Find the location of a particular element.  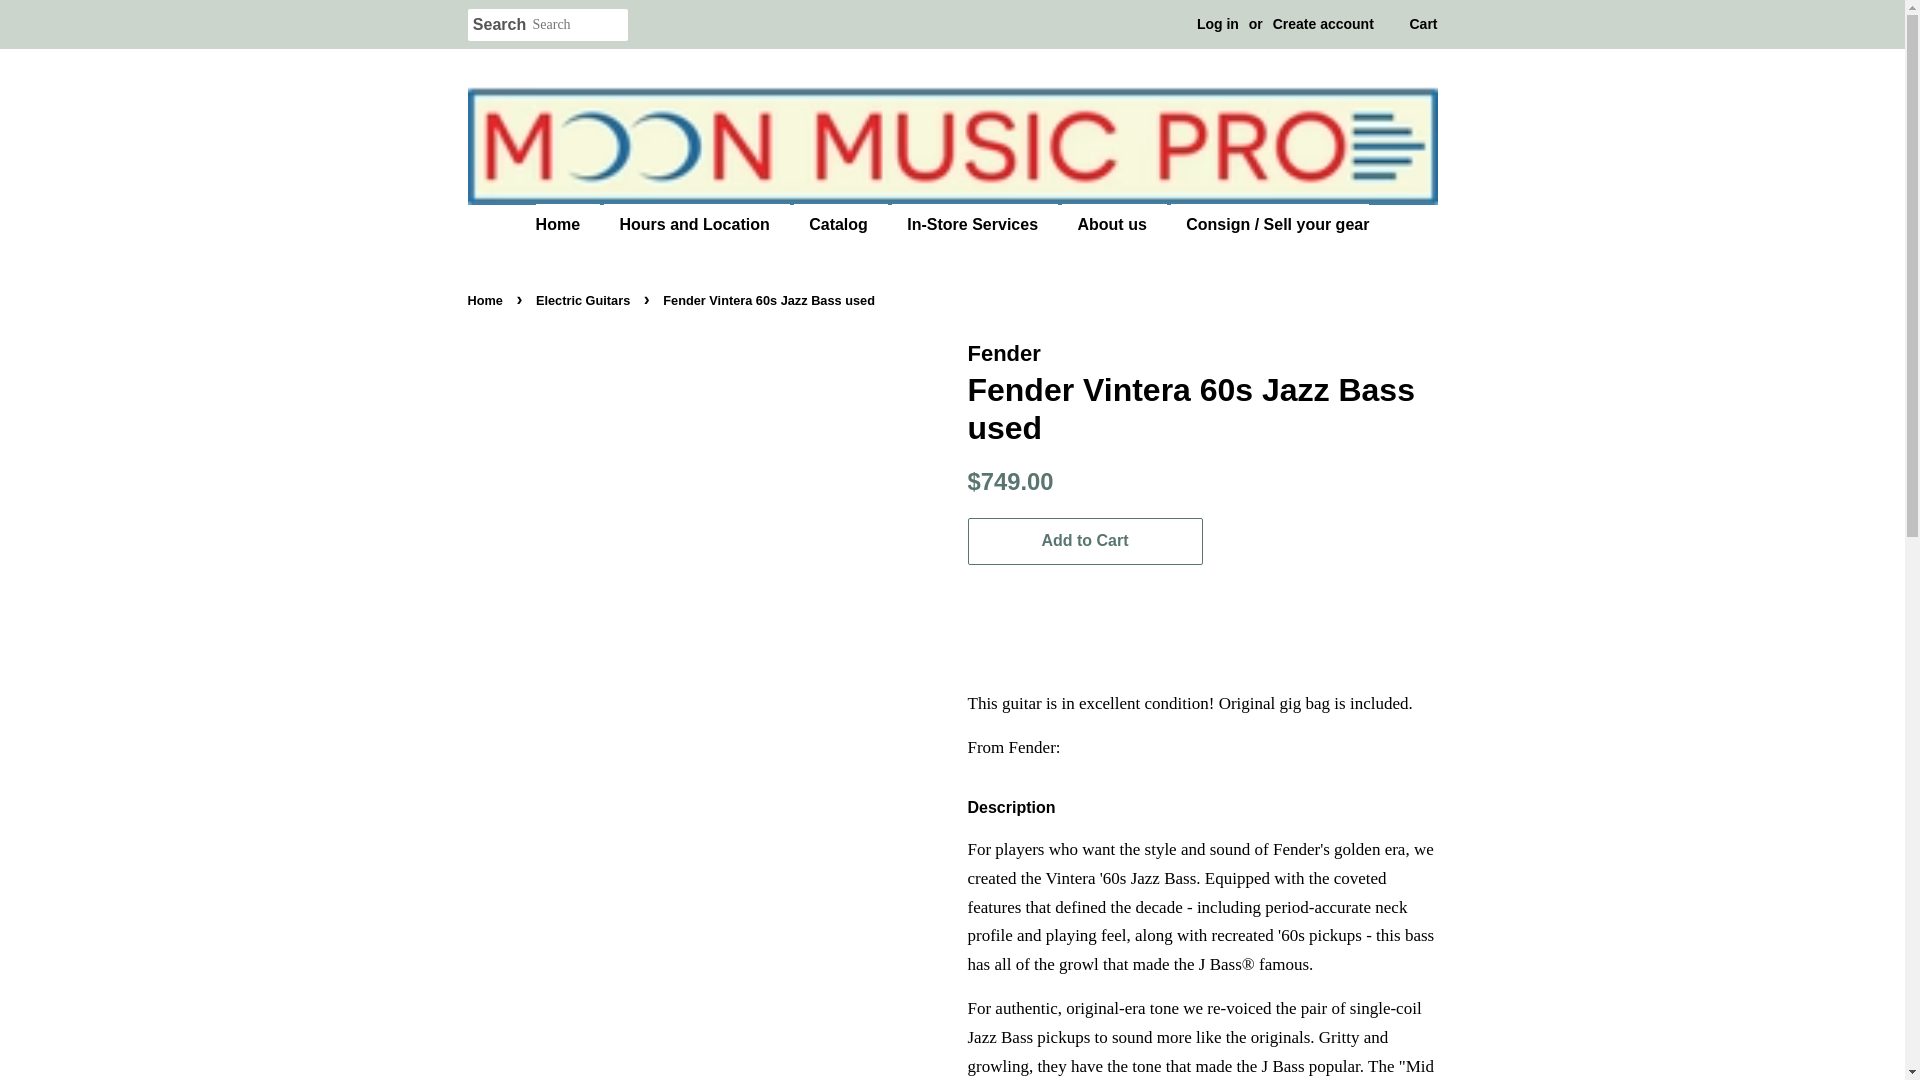

About us is located at coordinates (1113, 224).